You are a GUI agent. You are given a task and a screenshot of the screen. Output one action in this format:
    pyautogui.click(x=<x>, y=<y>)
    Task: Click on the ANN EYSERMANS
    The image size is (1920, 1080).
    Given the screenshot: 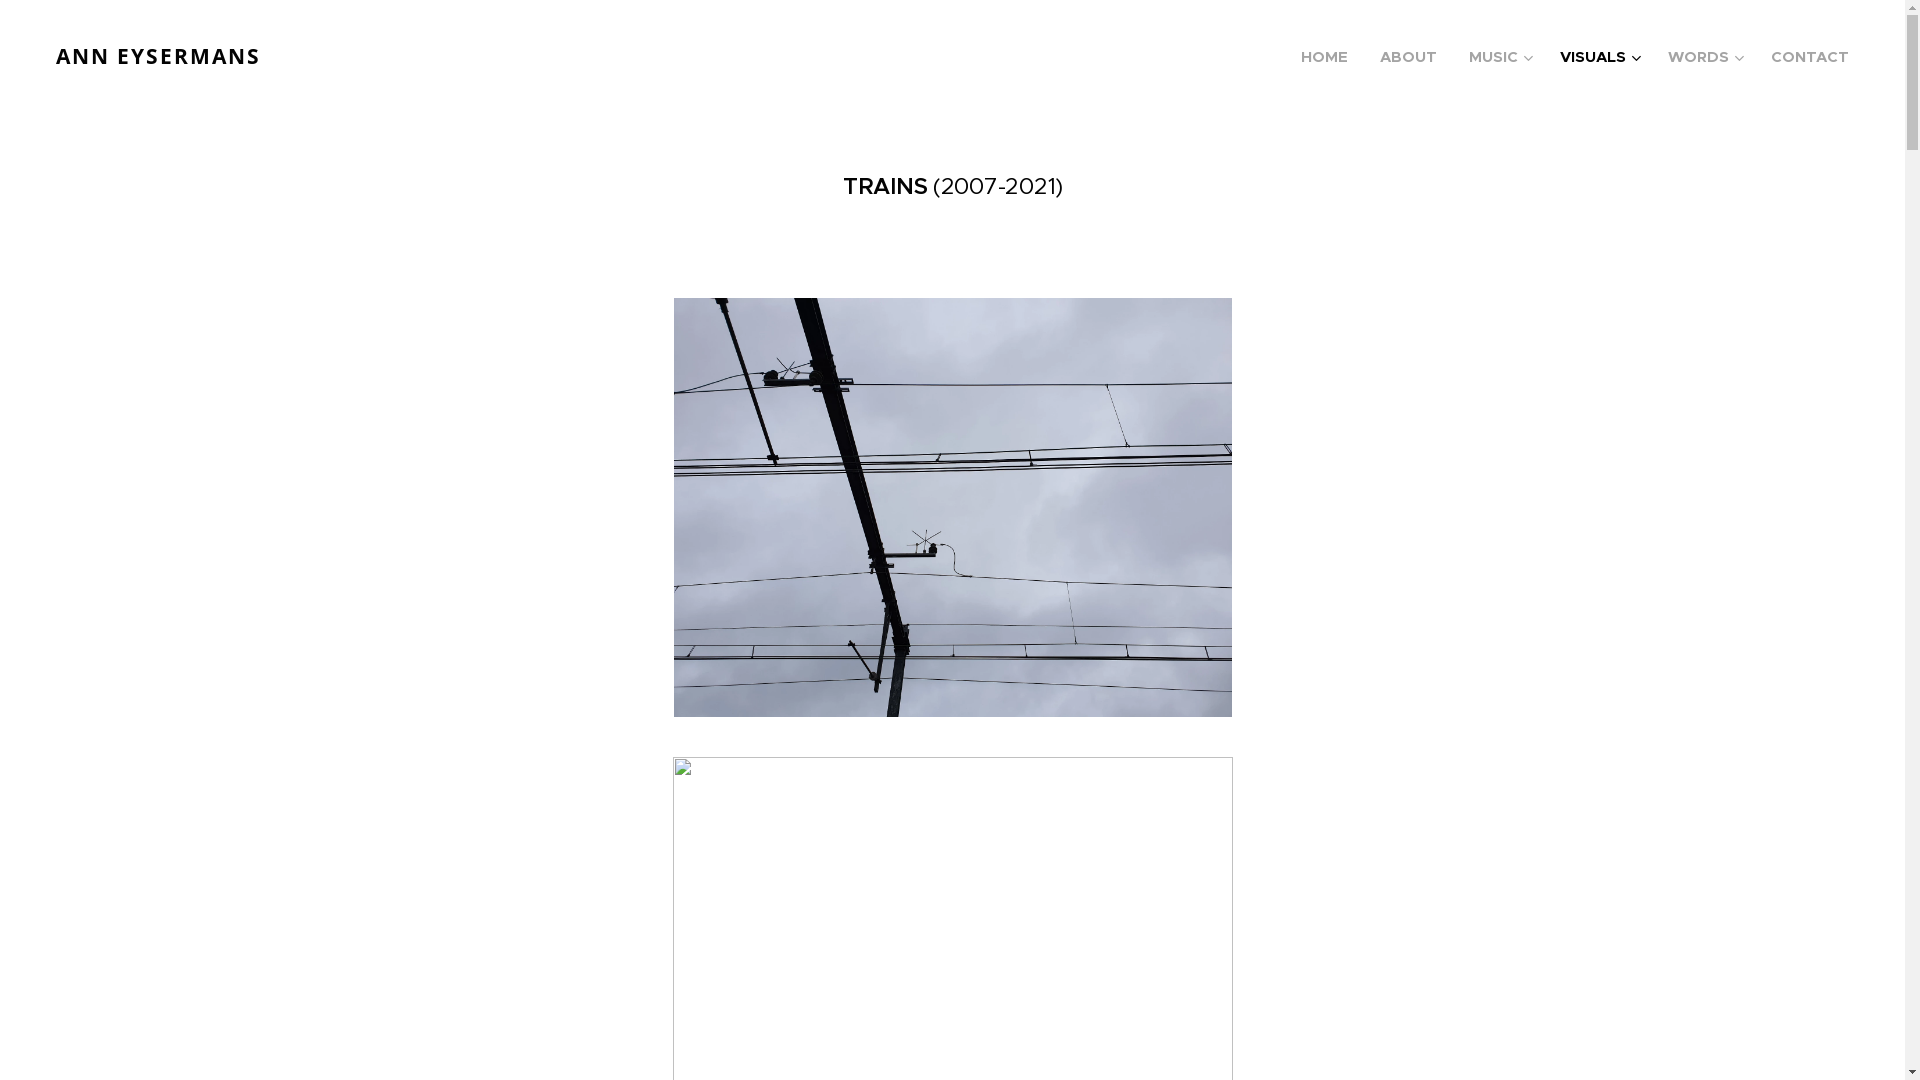 What is the action you would take?
    pyautogui.click(x=159, y=57)
    